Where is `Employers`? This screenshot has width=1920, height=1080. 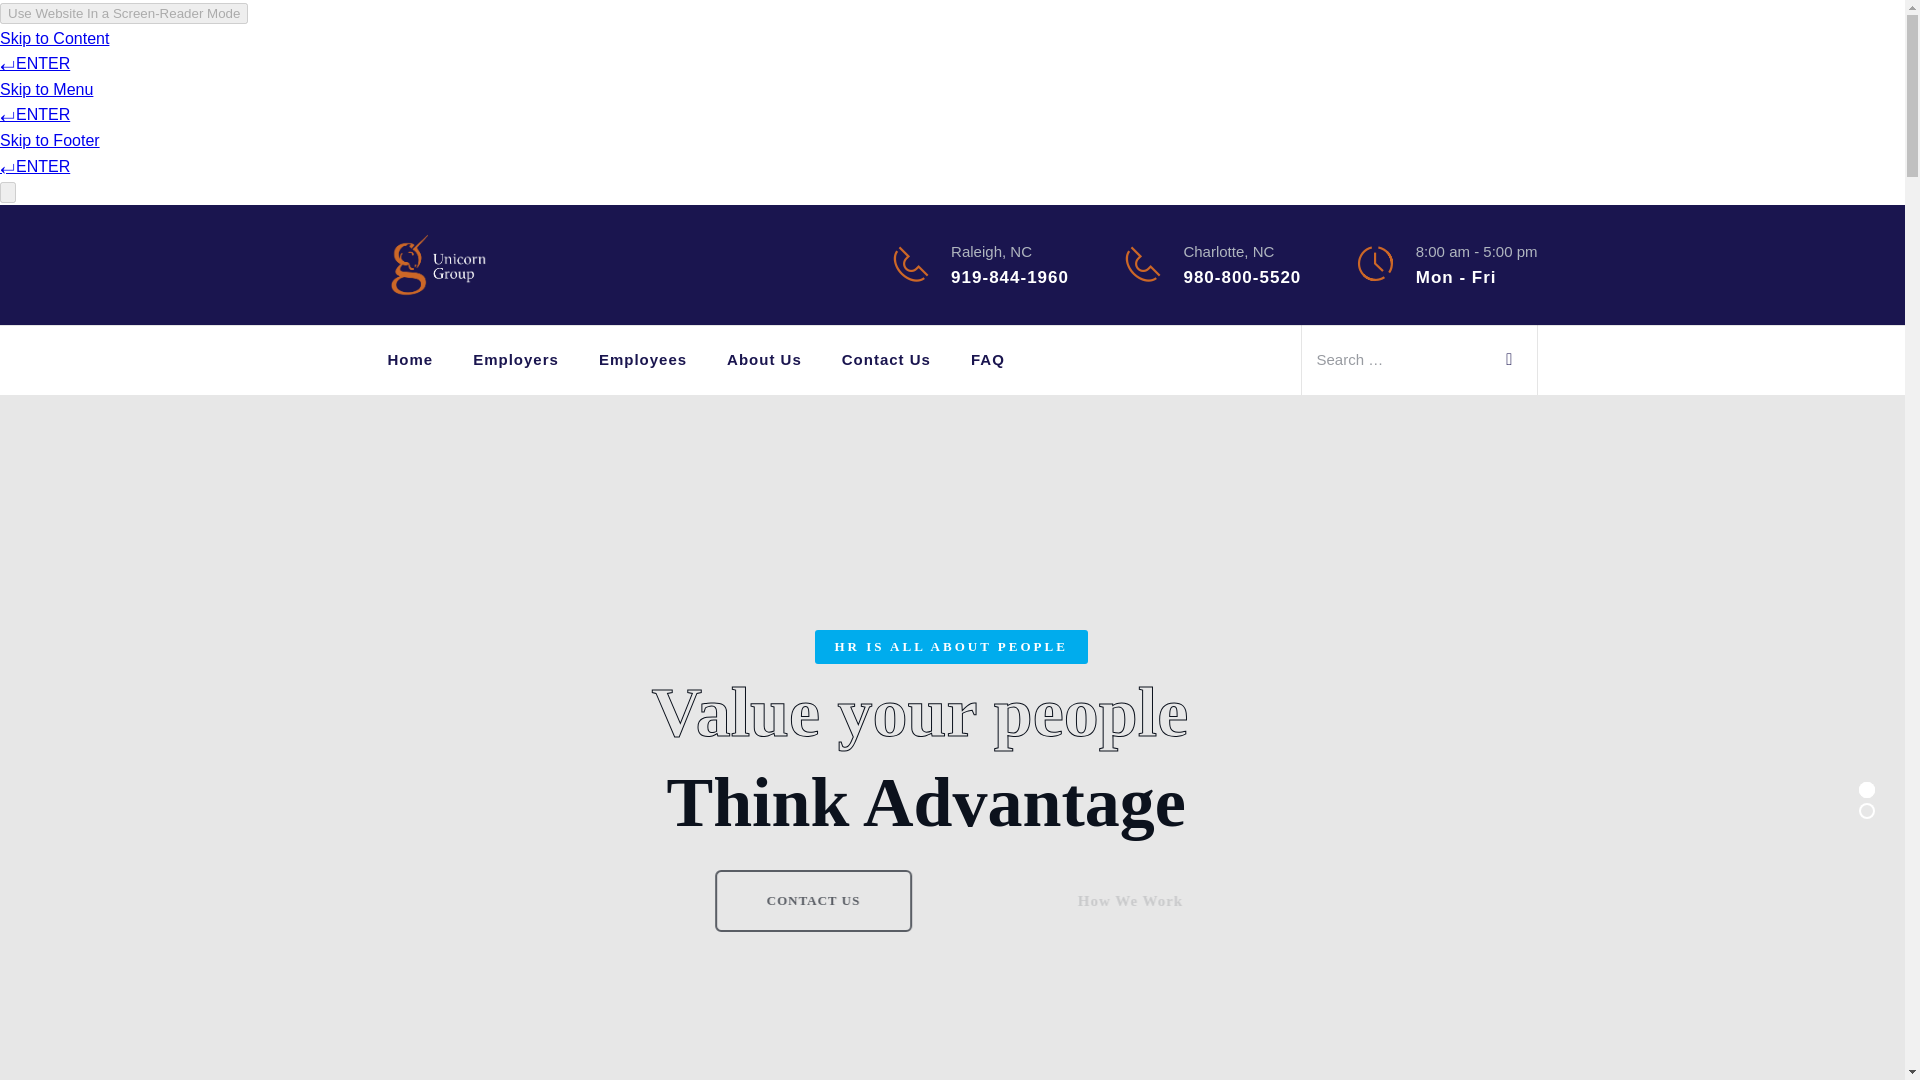
Employers is located at coordinates (515, 360).